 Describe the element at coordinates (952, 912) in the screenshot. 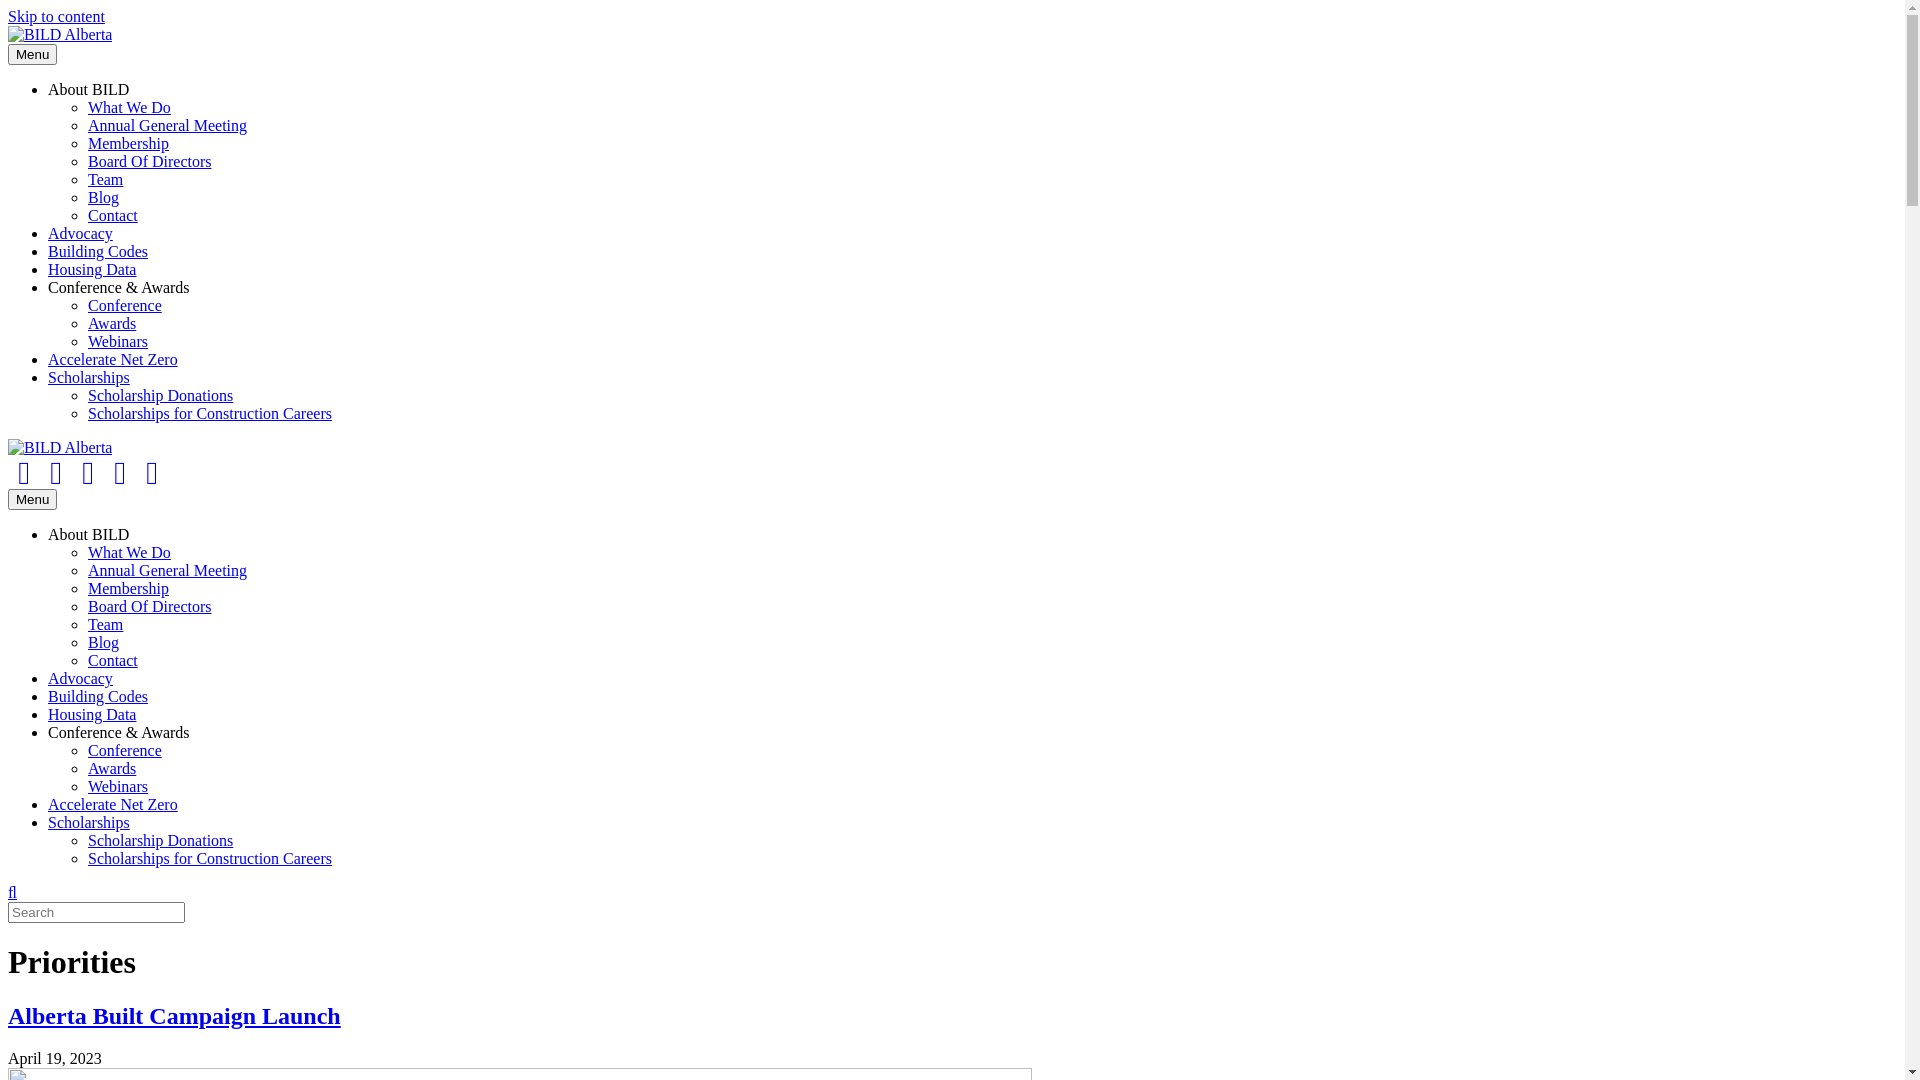

I see `Type and press Enter to search.` at that location.